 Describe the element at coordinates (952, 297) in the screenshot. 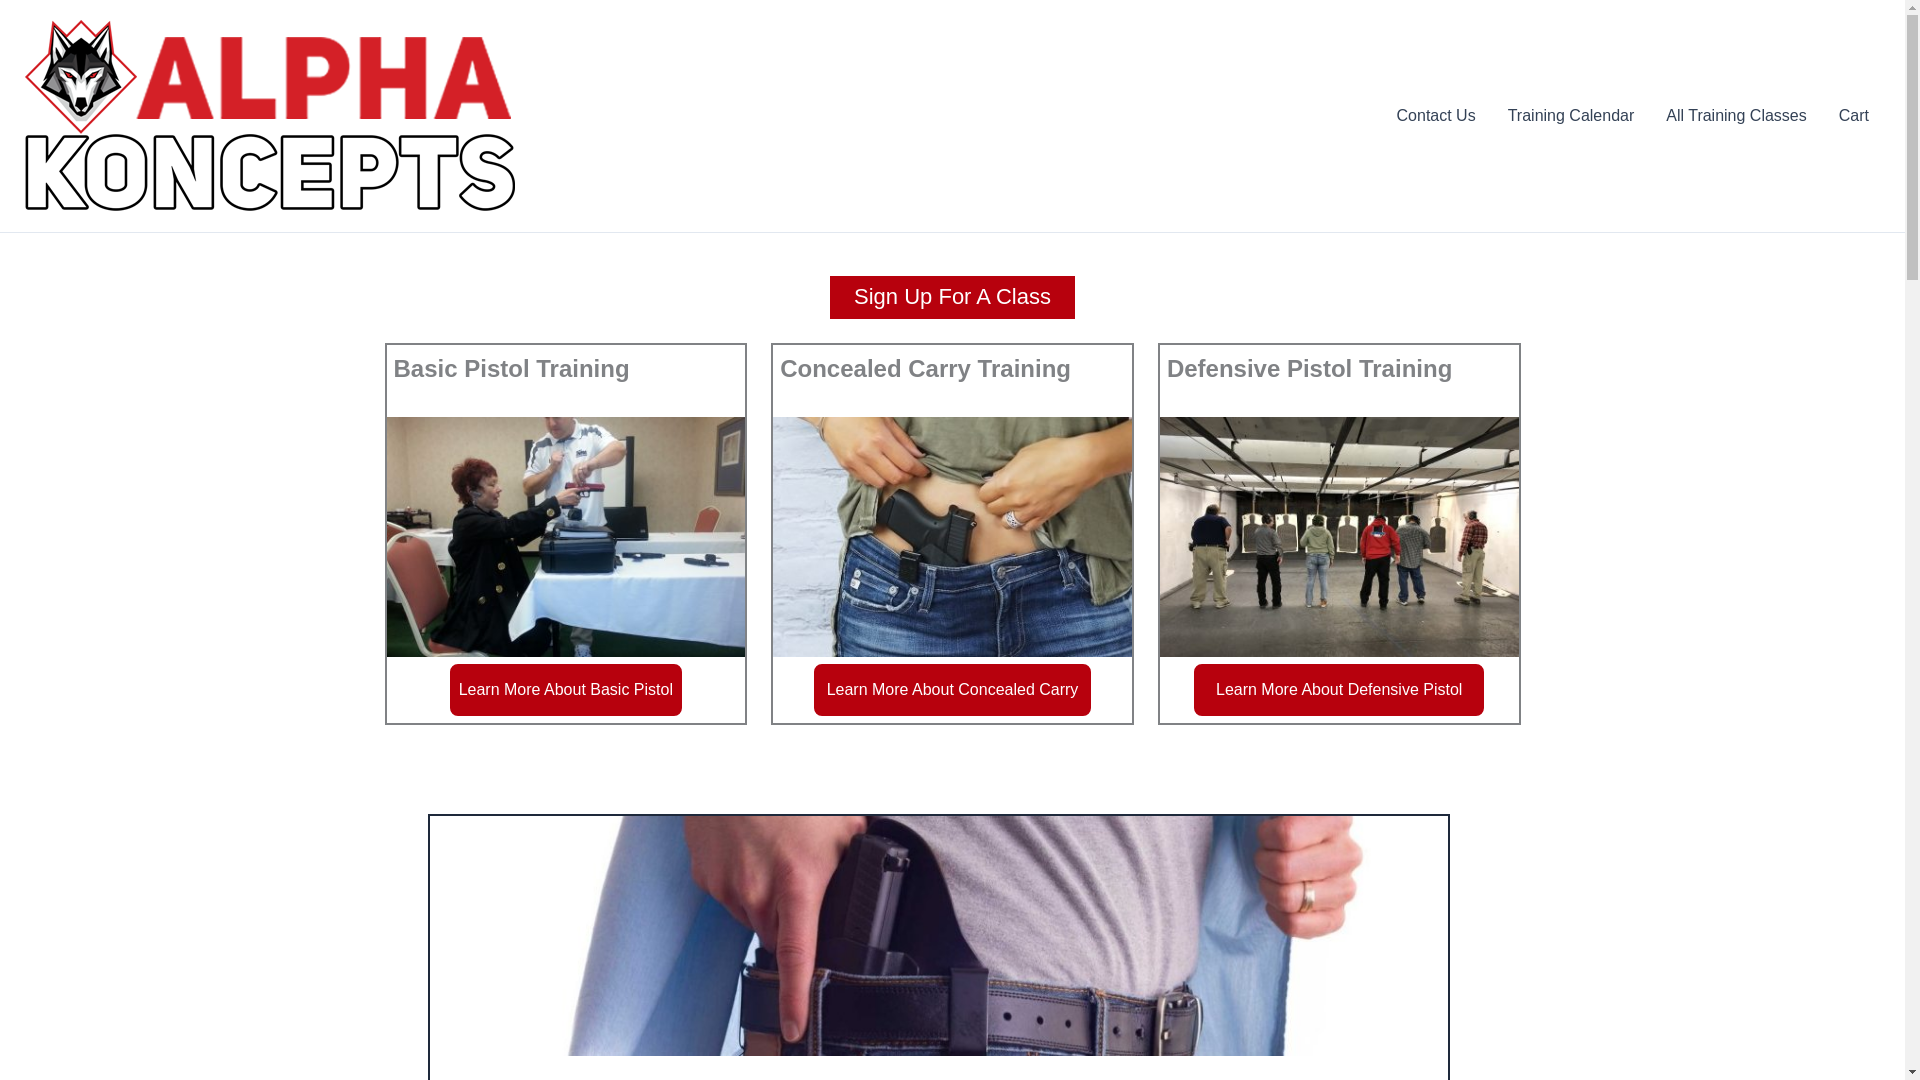

I see `Sign Up For A Class` at that location.